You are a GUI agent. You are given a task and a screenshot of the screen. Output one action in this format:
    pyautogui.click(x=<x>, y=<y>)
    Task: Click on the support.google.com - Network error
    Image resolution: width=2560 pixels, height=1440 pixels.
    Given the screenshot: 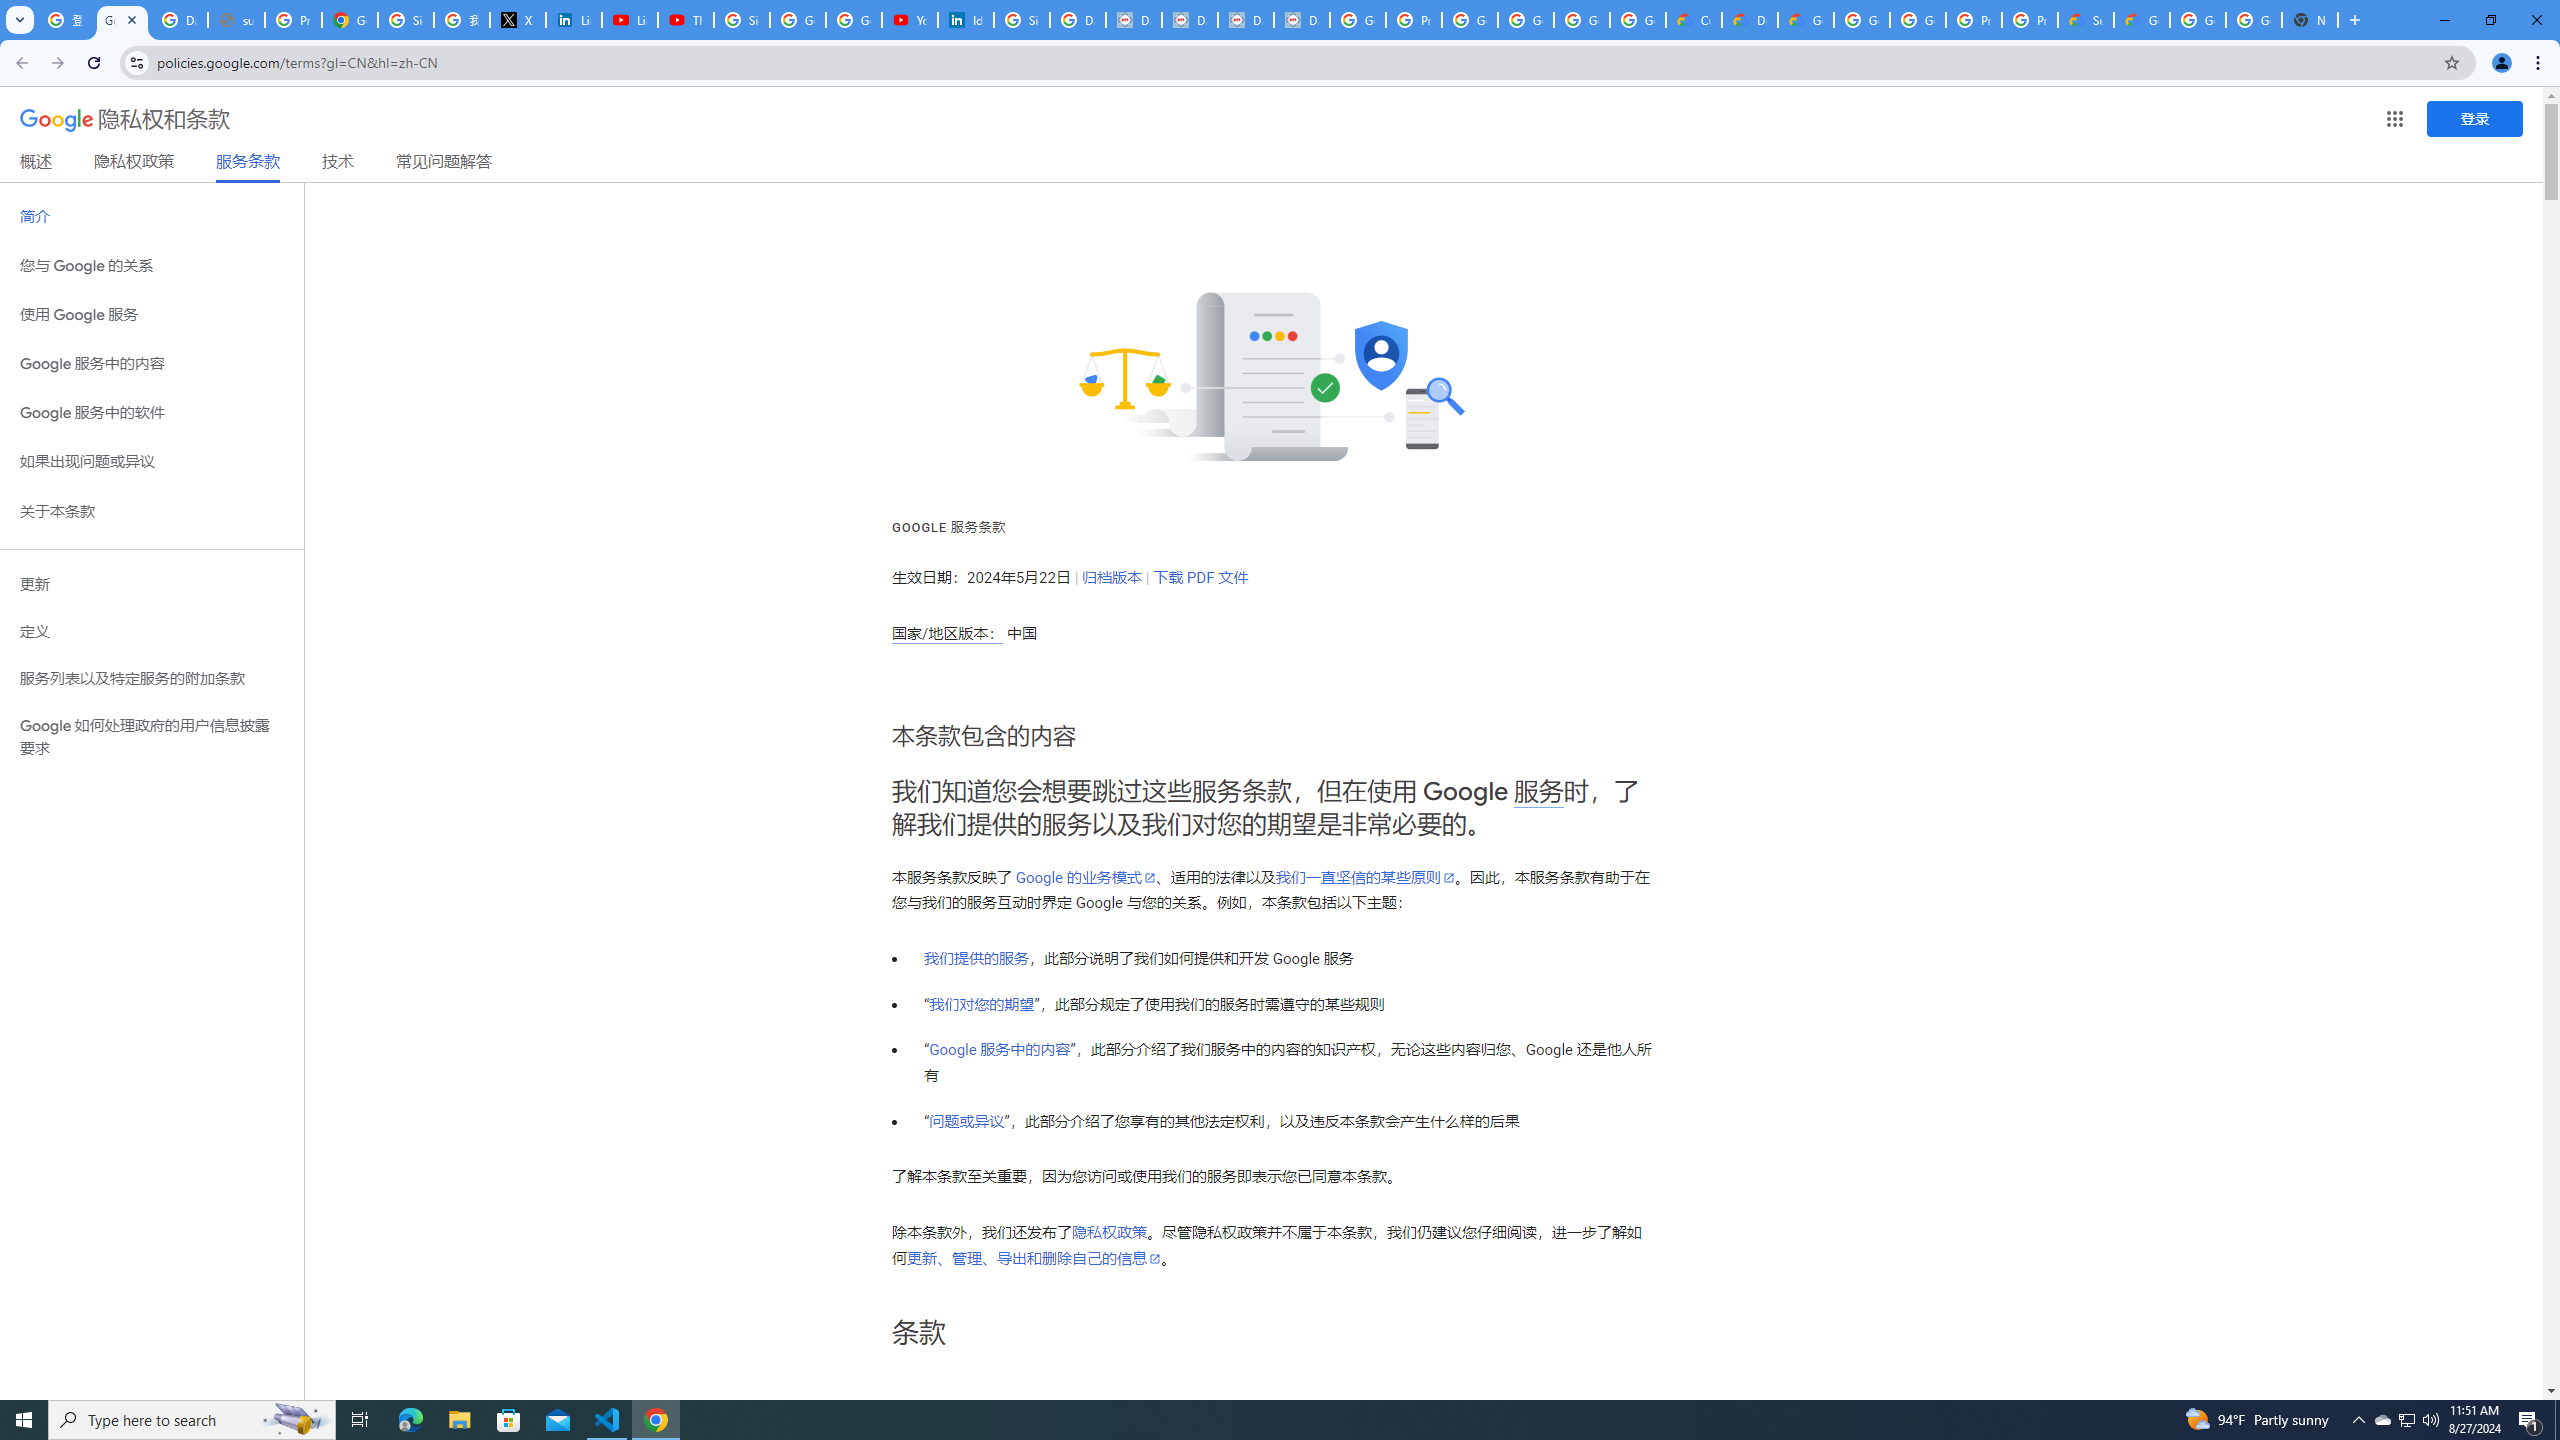 What is the action you would take?
    pyautogui.click(x=236, y=20)
    